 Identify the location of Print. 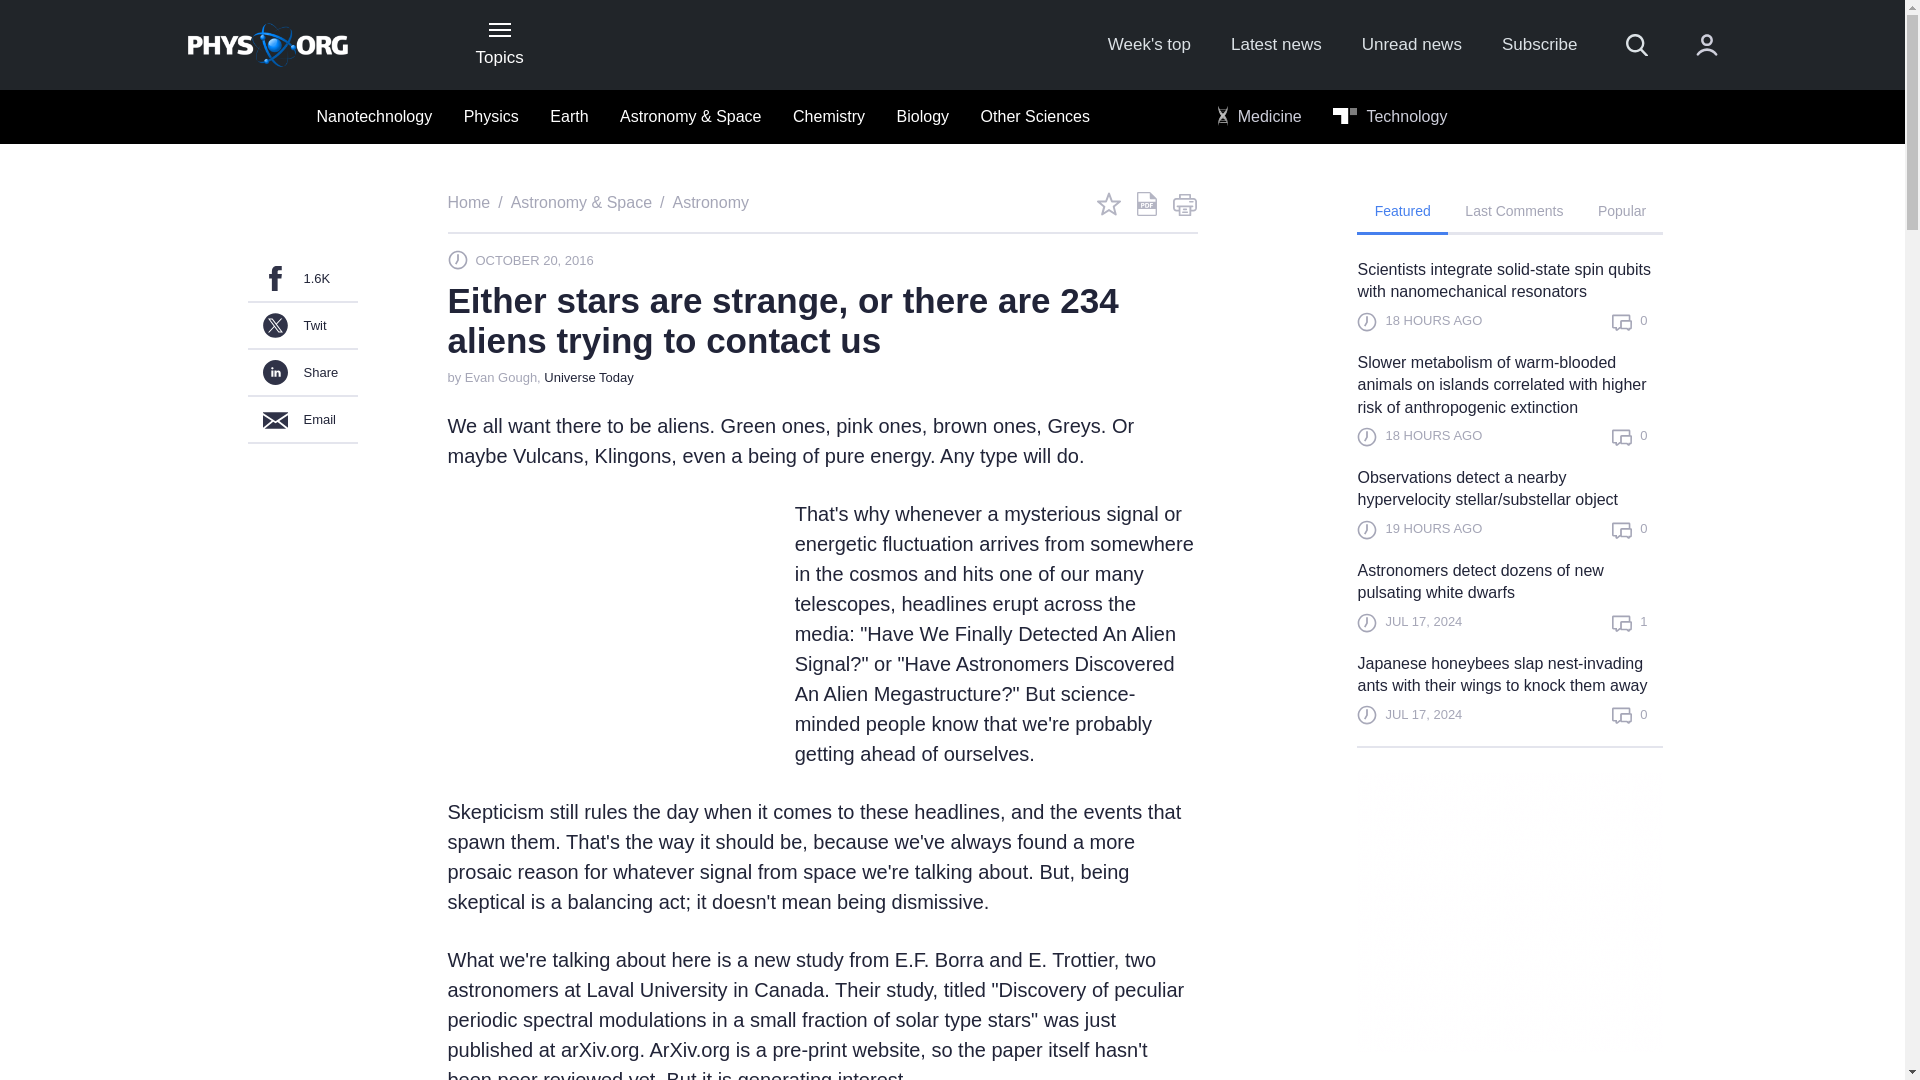
(1184, 204).